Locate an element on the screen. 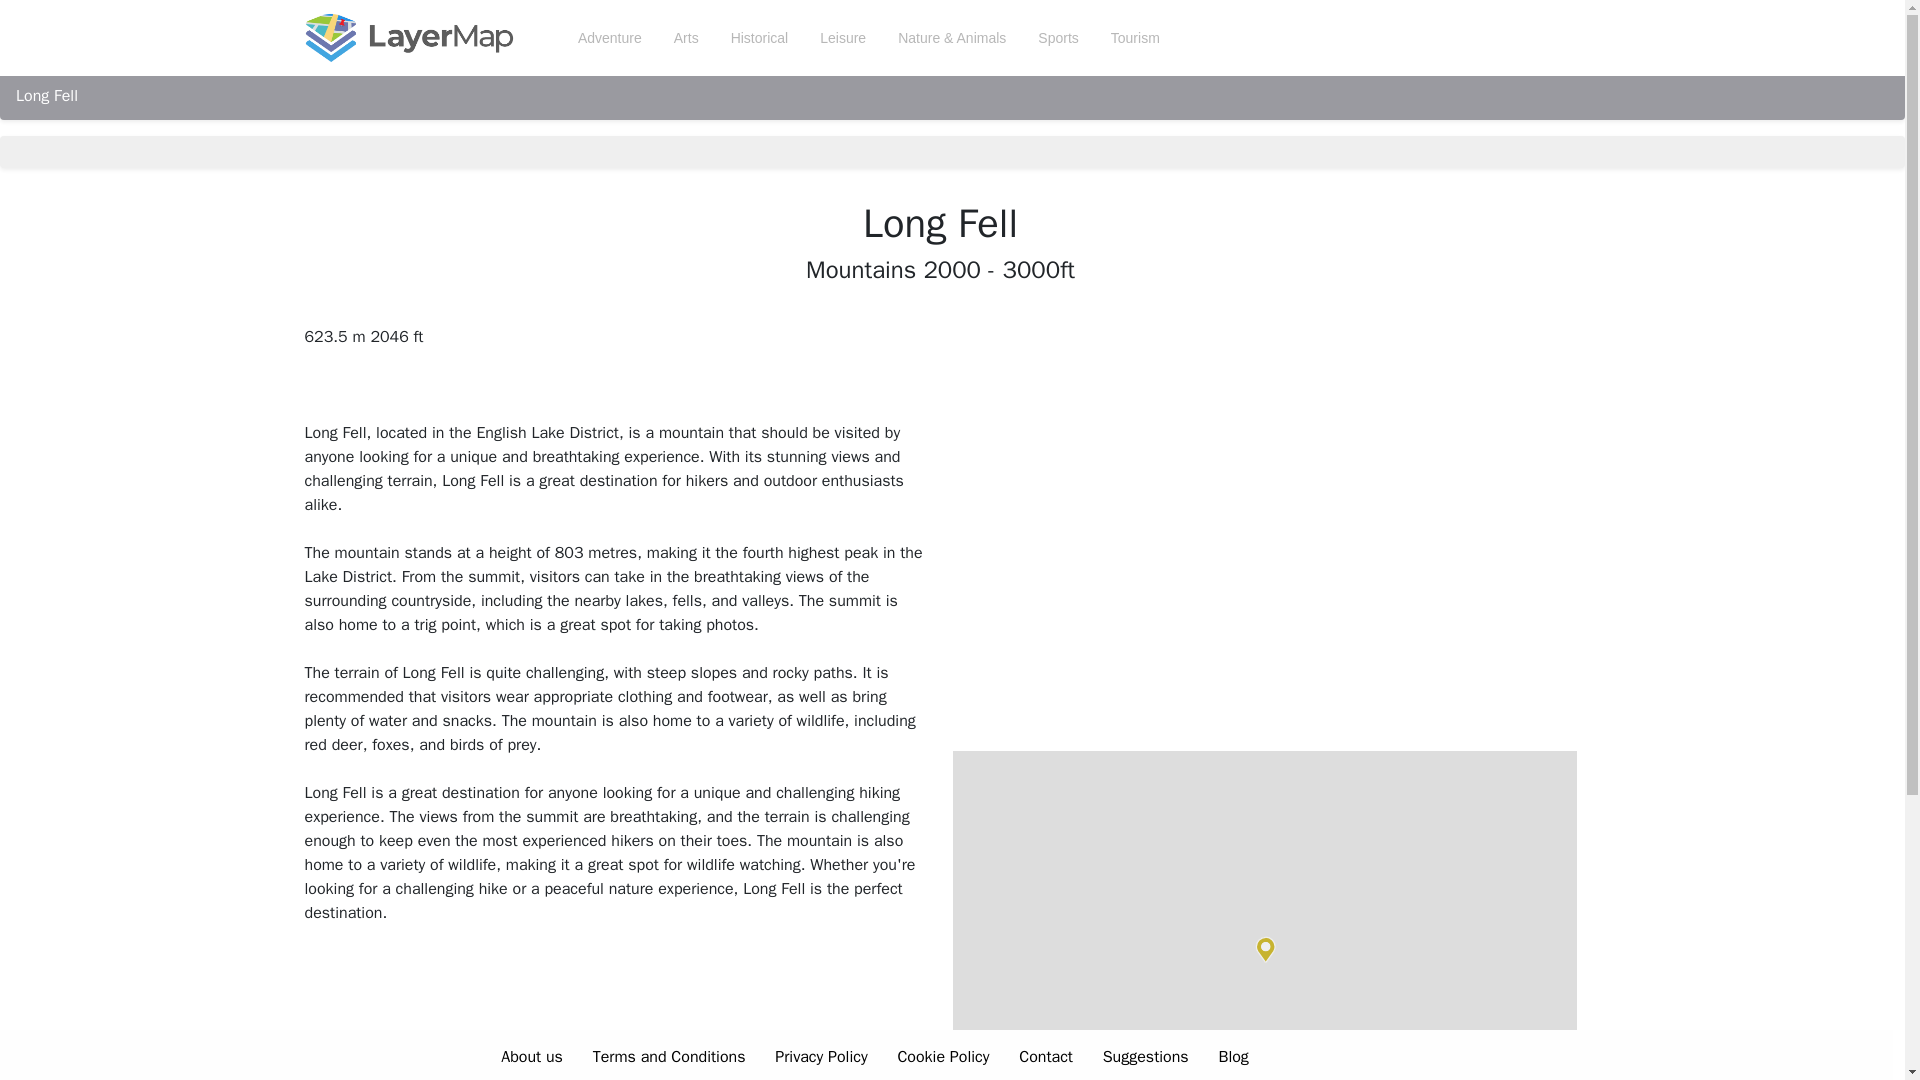 This screenshot has width=1920, height=1080. Adventure is located at coordinates (610, 38).